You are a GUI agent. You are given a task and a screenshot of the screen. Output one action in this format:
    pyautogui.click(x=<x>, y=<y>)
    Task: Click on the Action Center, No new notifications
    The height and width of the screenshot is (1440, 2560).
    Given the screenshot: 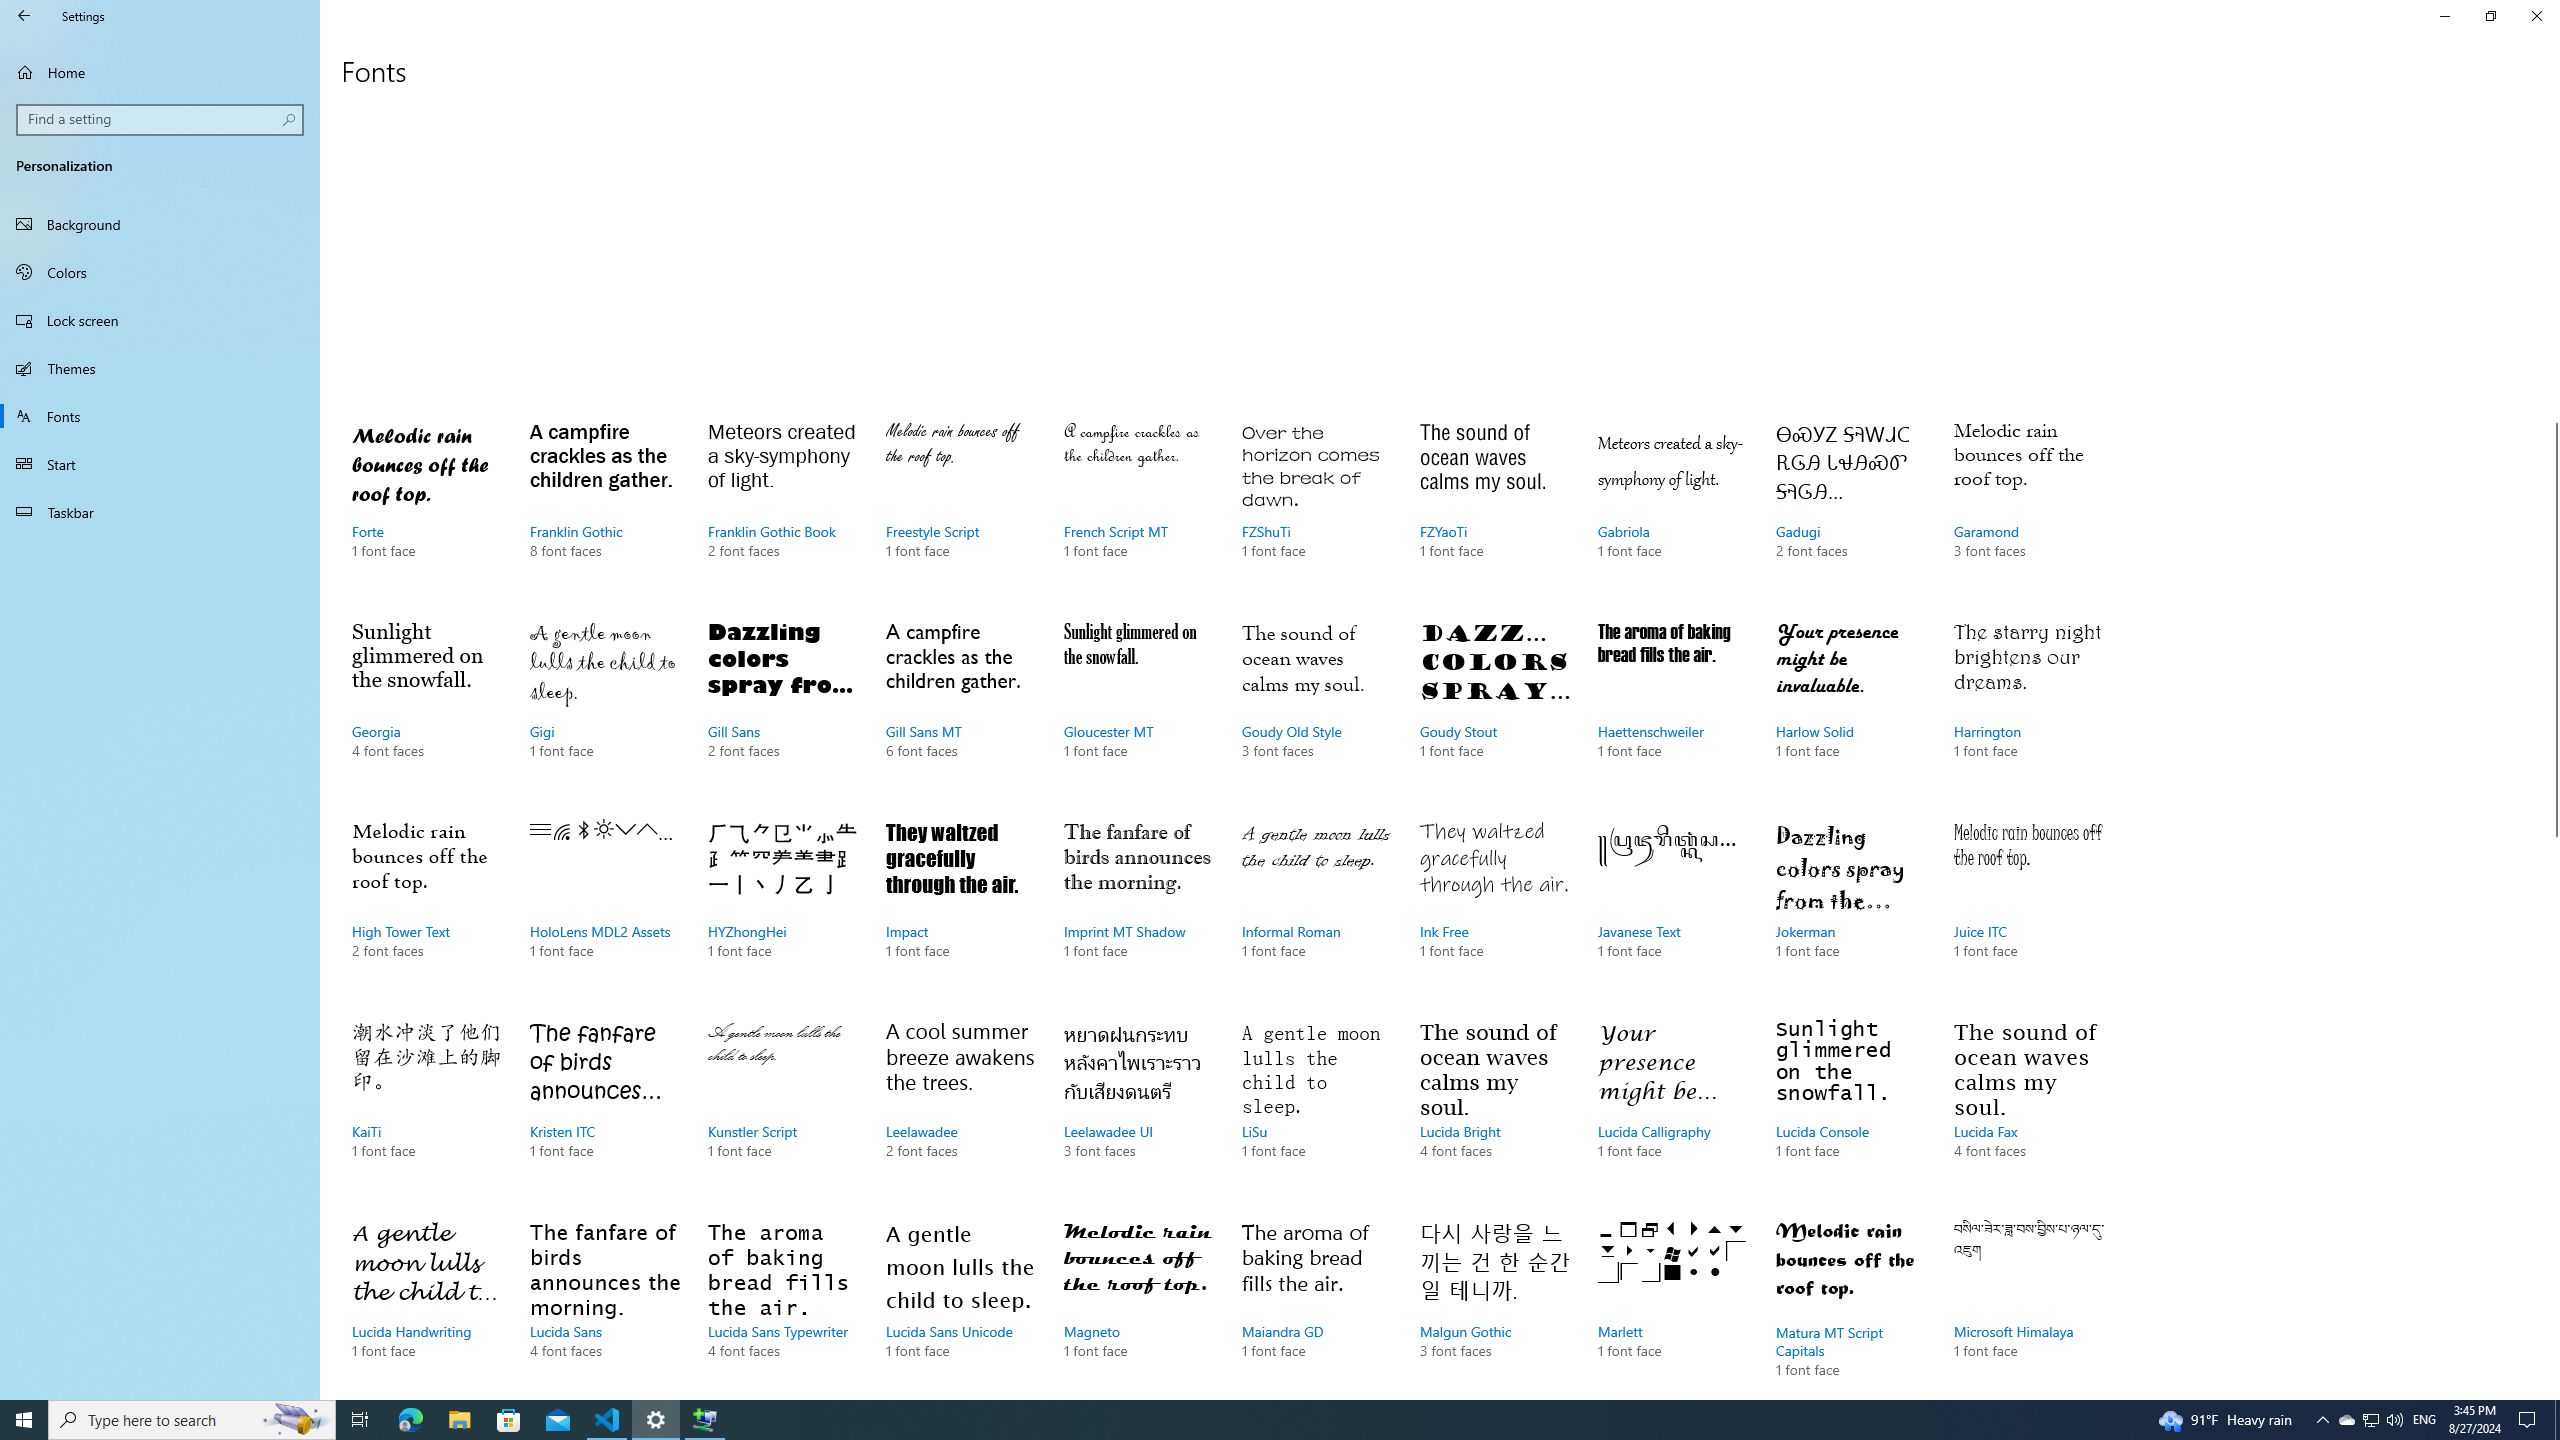 What is the action you would take?
    pyautogui.click(x=2530, y=1420)
    